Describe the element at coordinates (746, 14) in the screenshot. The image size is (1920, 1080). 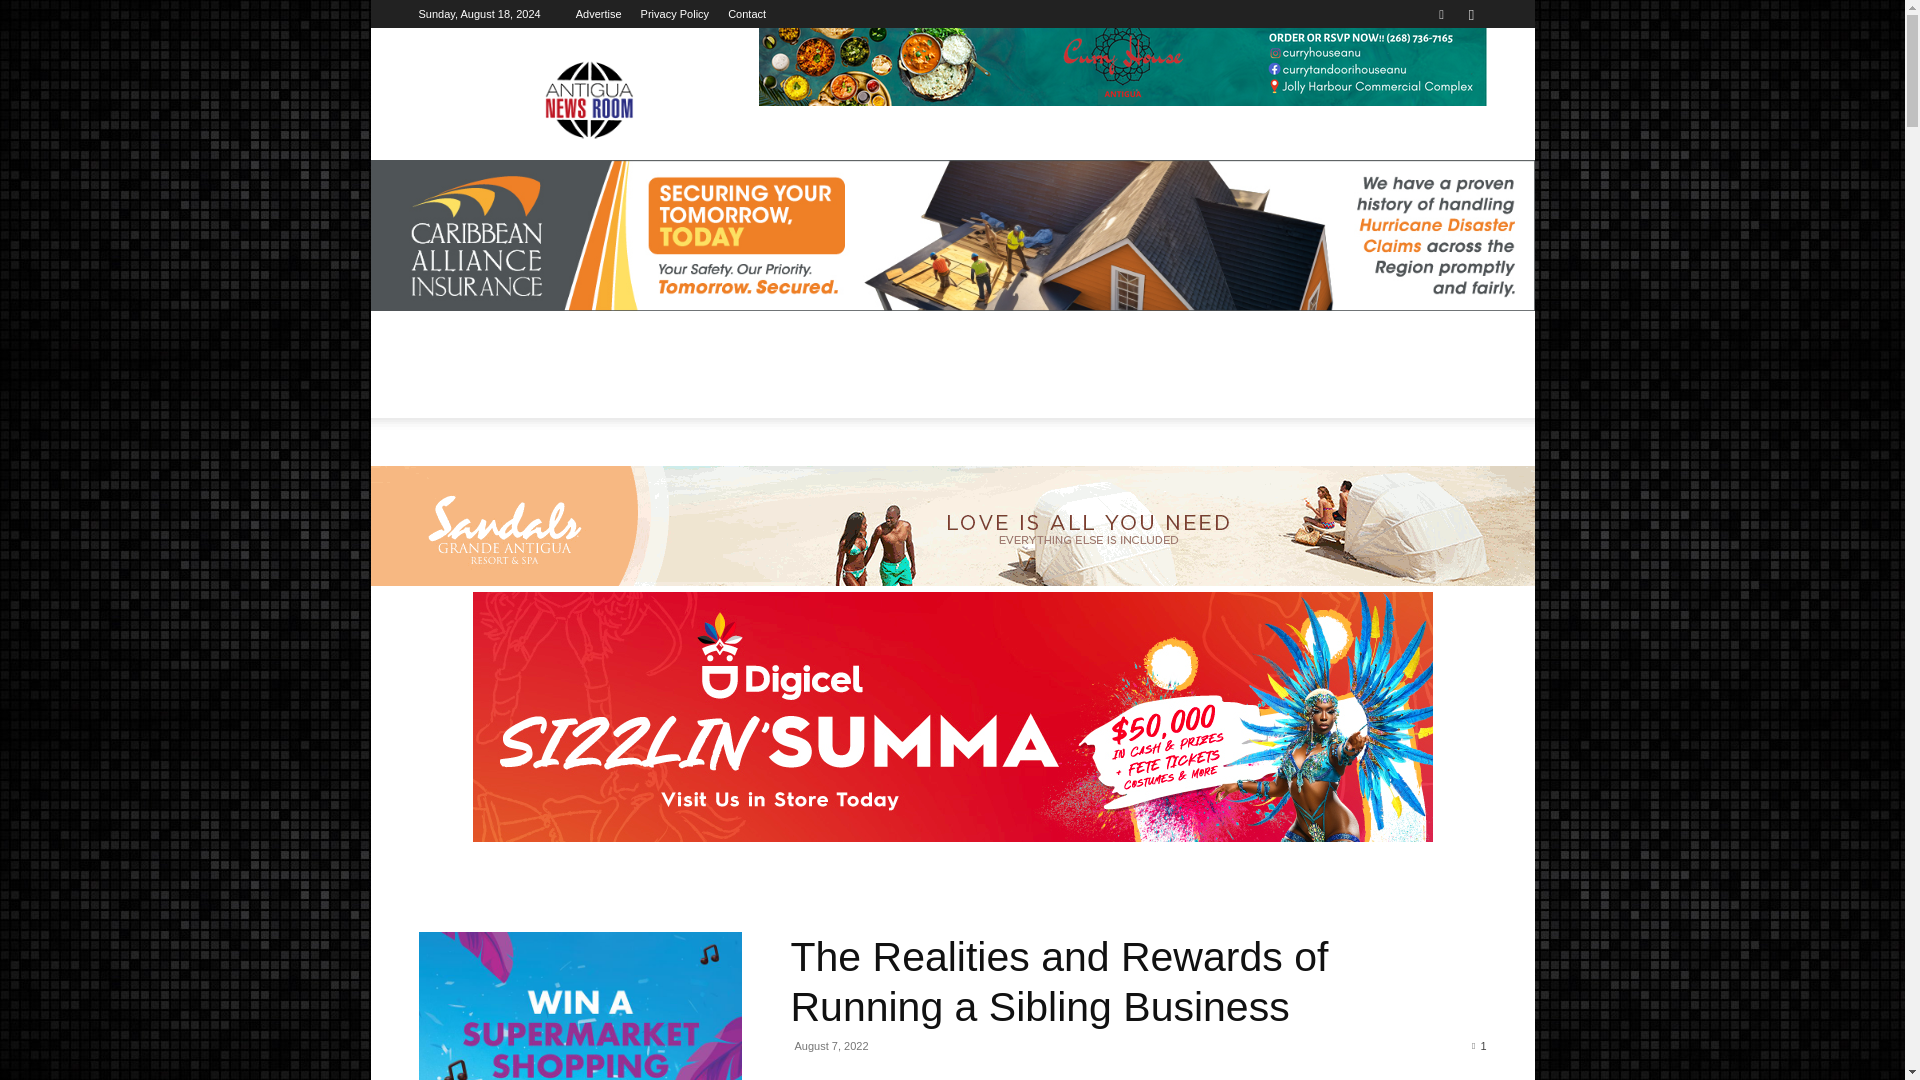
I see `Contact` at that location.